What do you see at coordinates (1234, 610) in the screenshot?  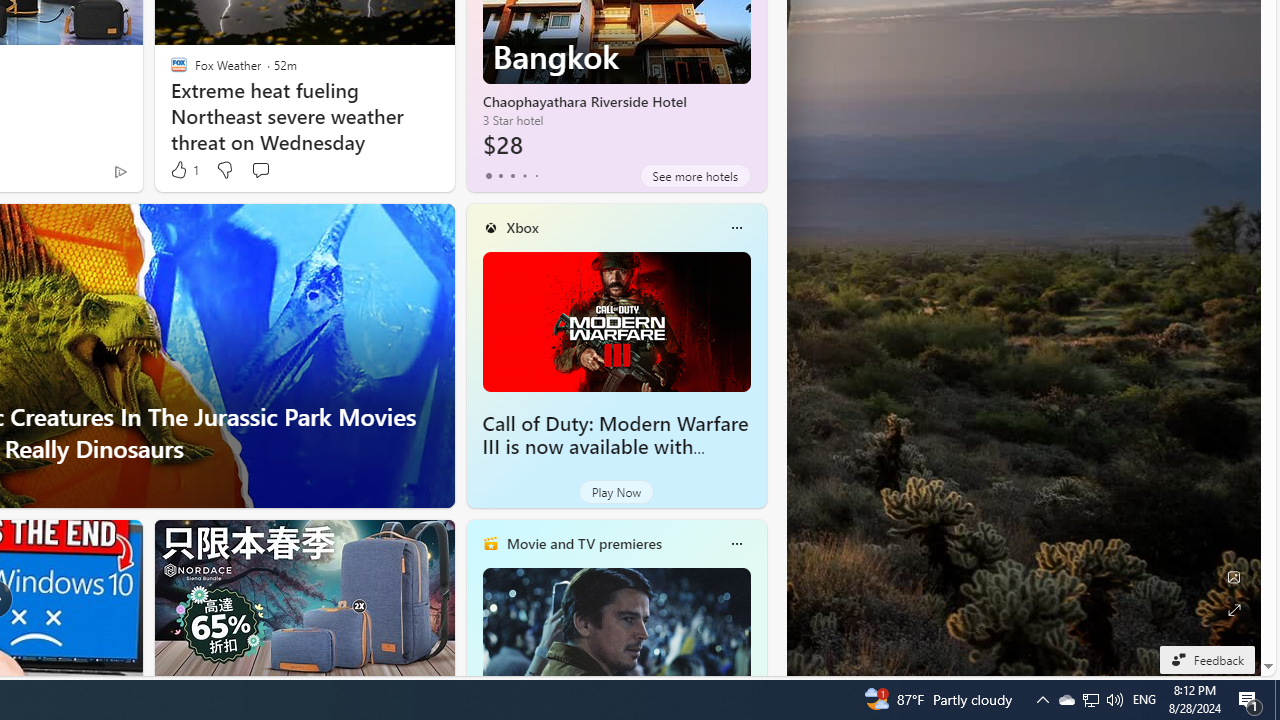 I see `Expand background` at bounding box center [1234, 610].